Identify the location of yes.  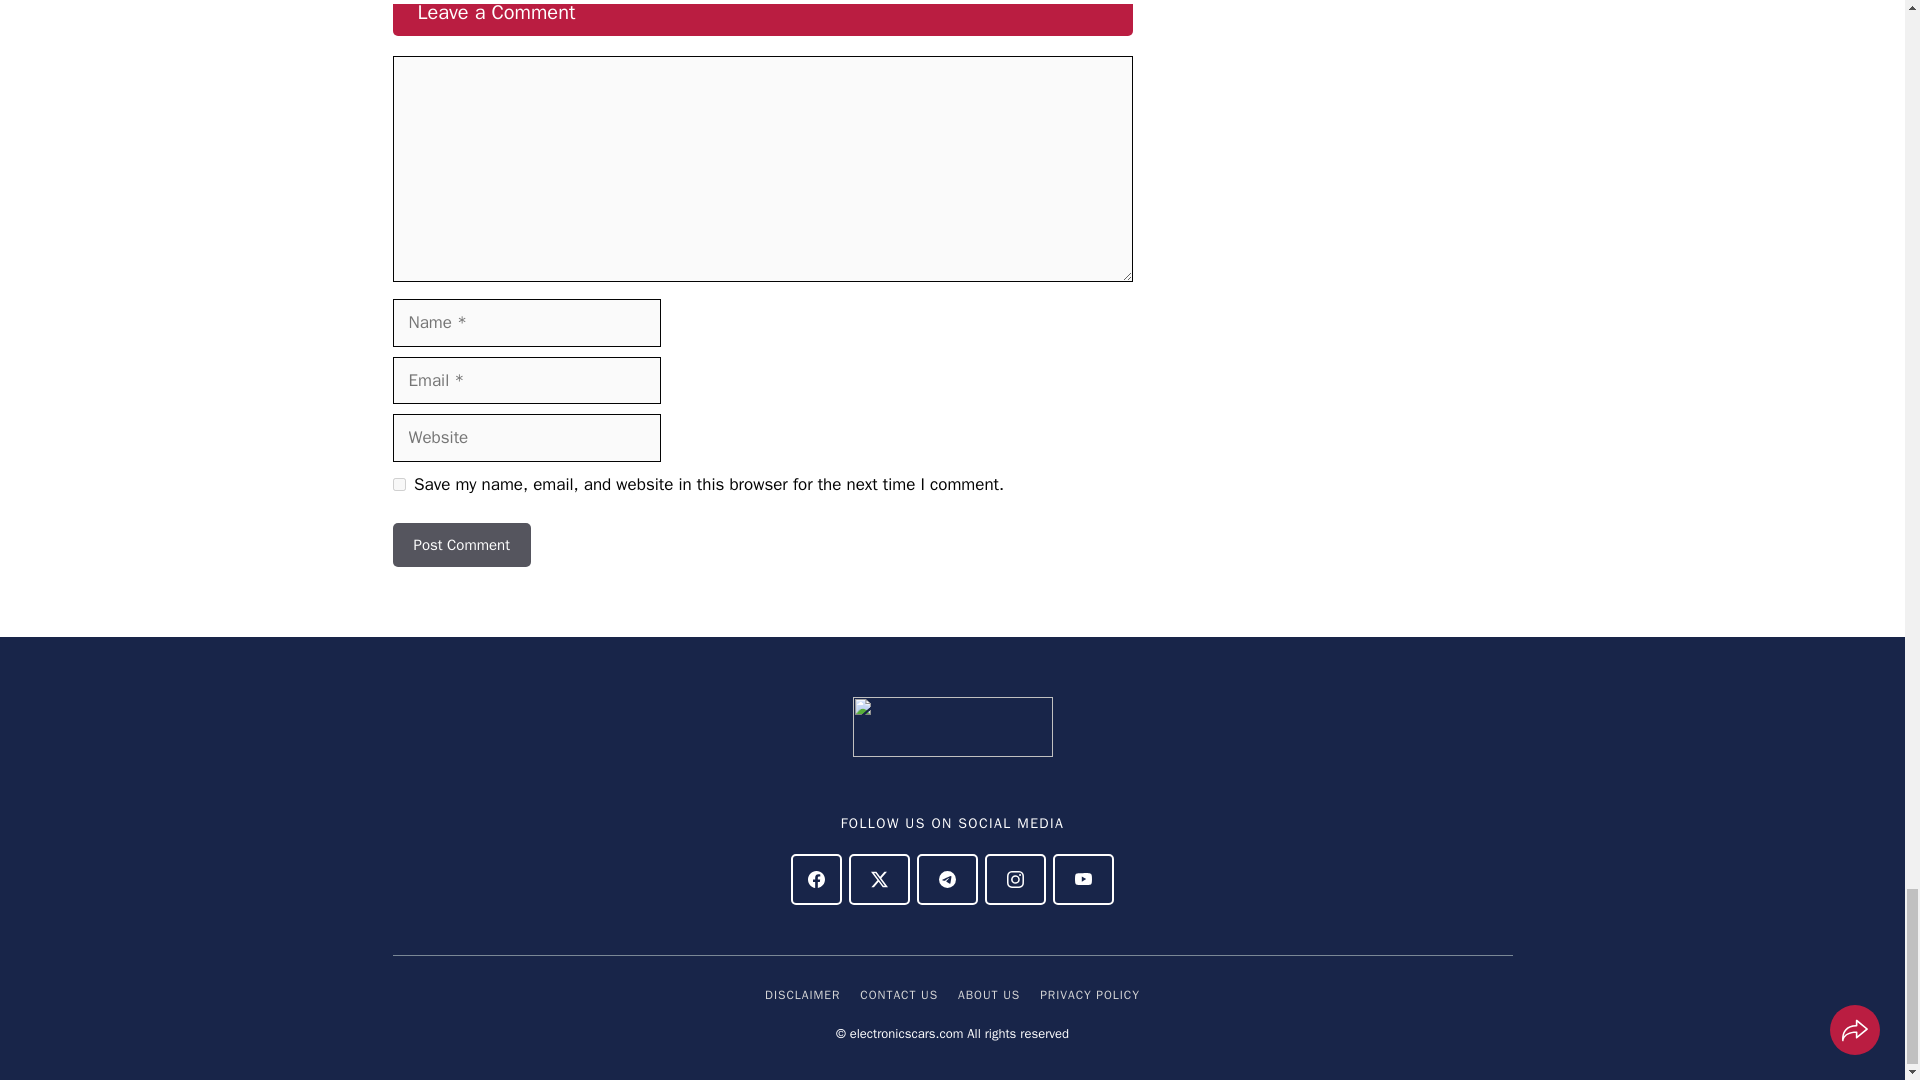
(398, 484).